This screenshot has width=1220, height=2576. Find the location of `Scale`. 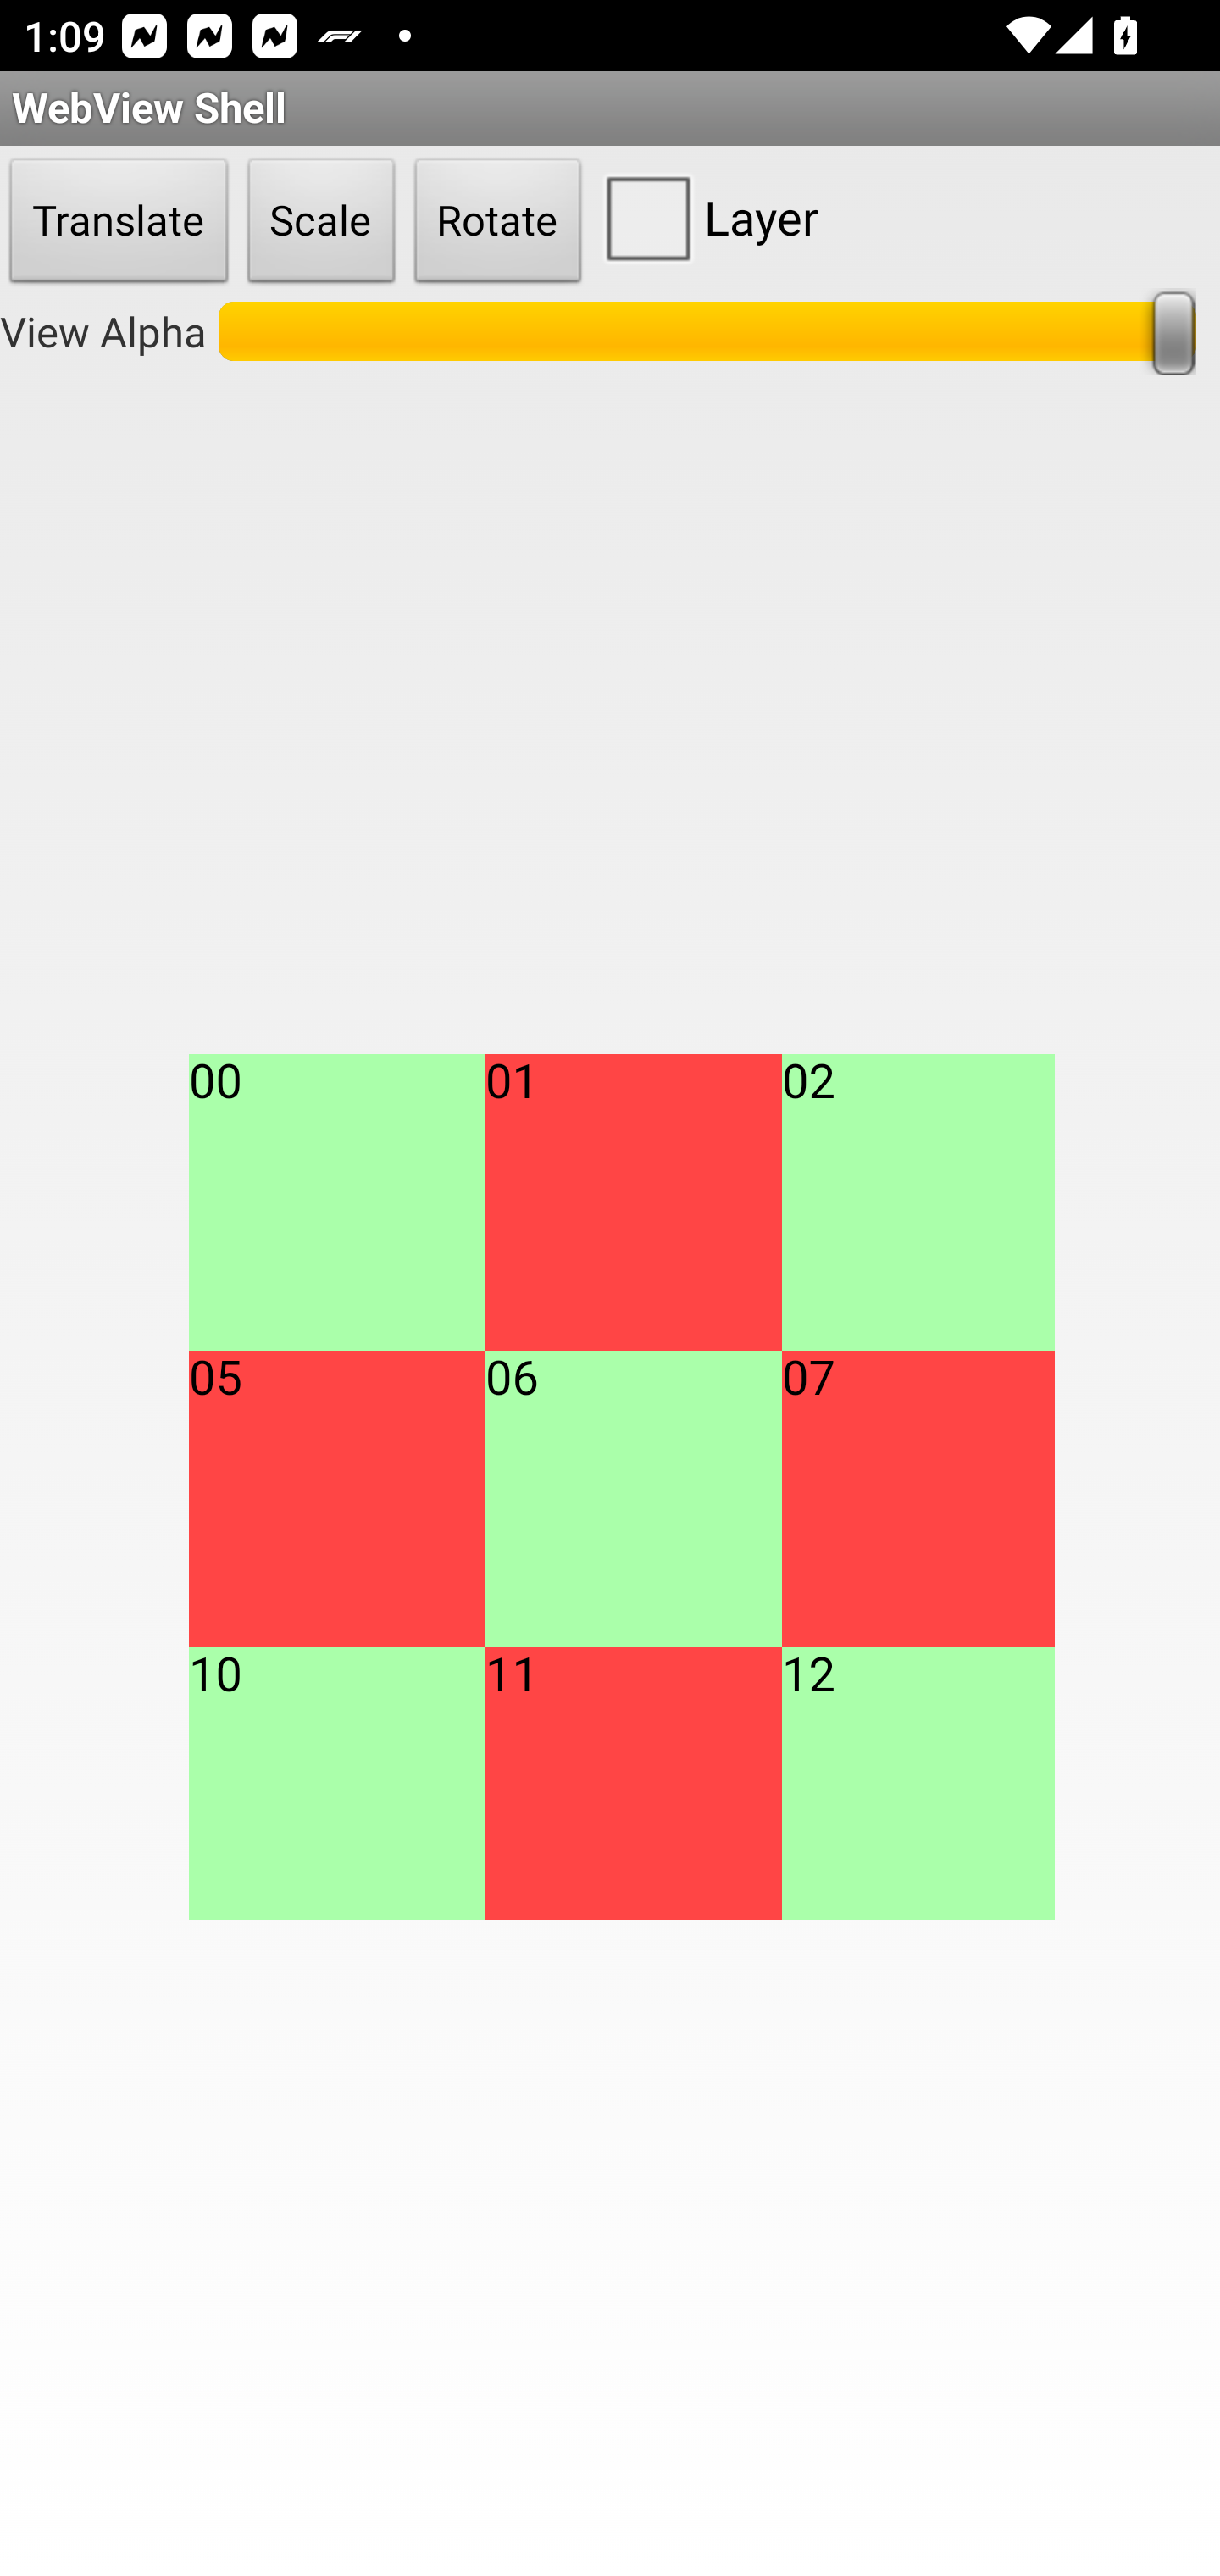

Scale is located at coordinates (321, 222).